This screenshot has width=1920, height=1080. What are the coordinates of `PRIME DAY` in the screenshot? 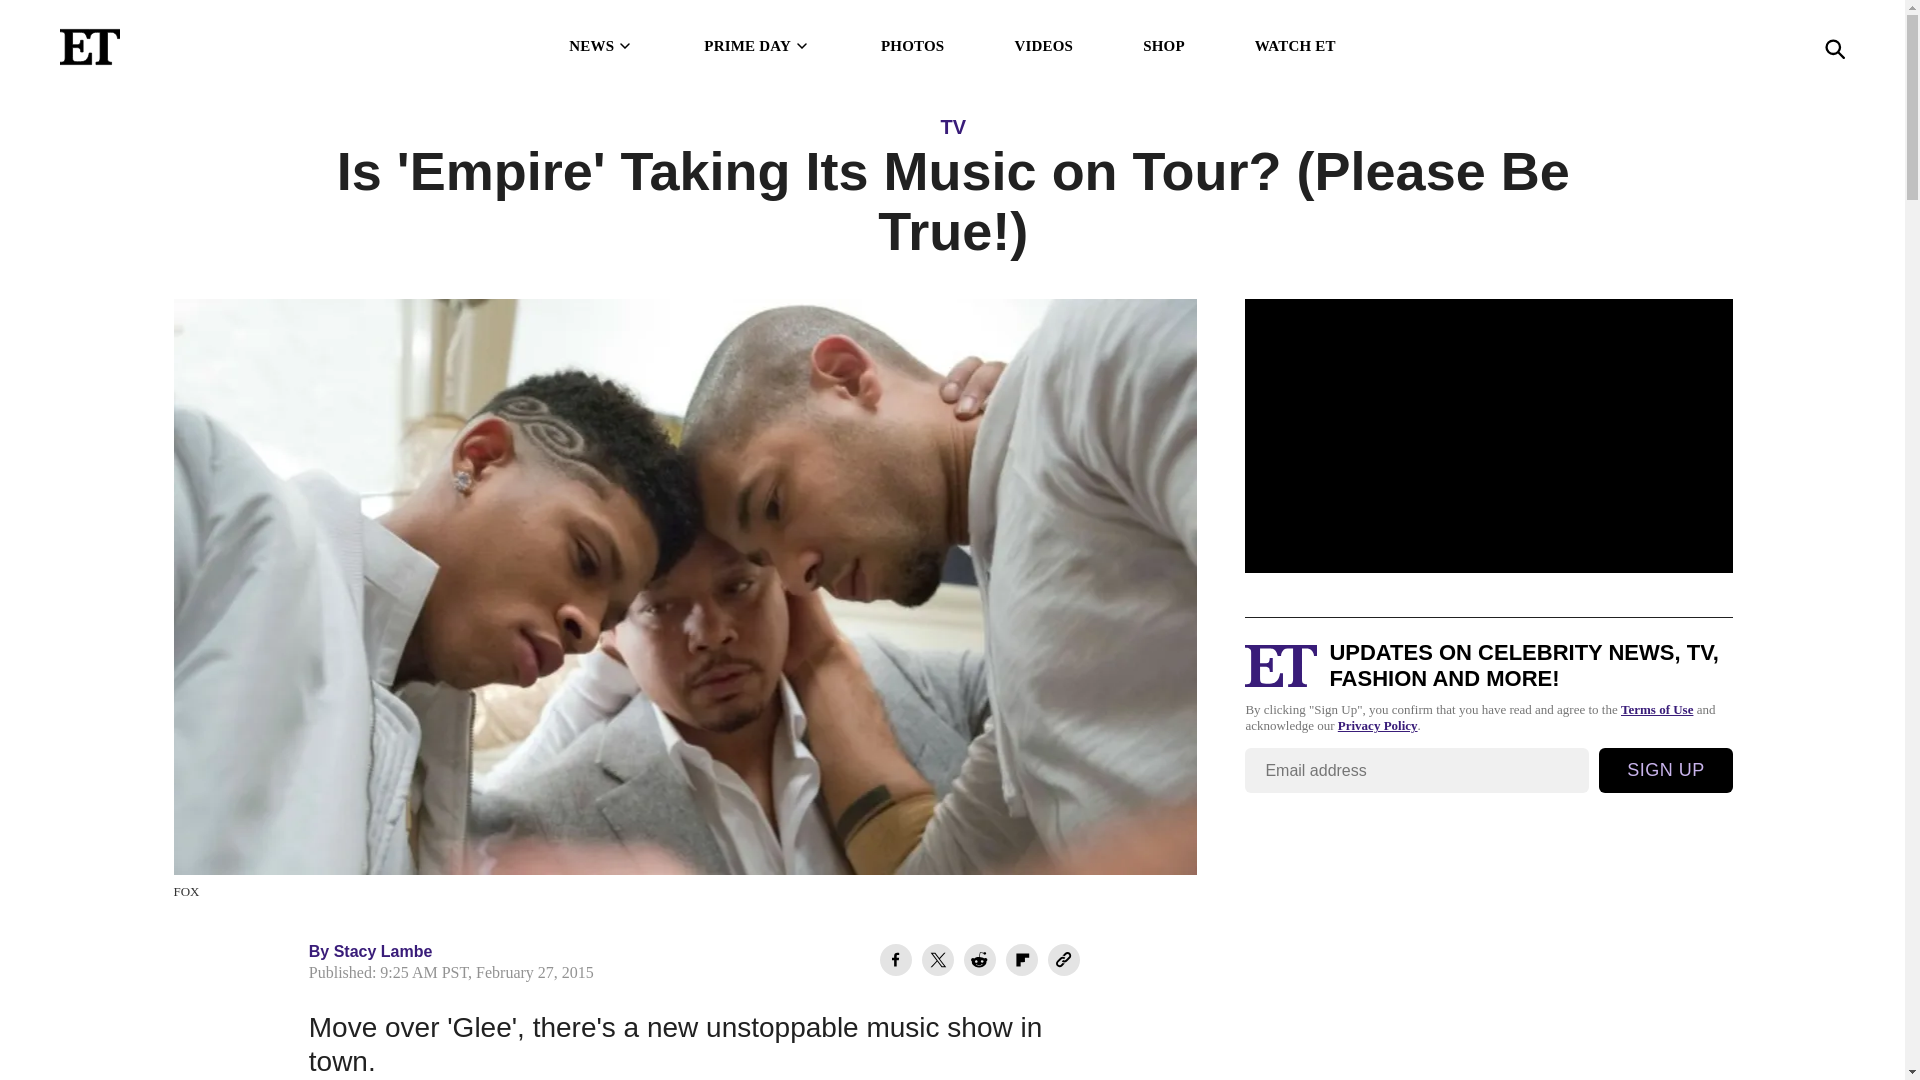 It's located at (757, 46).